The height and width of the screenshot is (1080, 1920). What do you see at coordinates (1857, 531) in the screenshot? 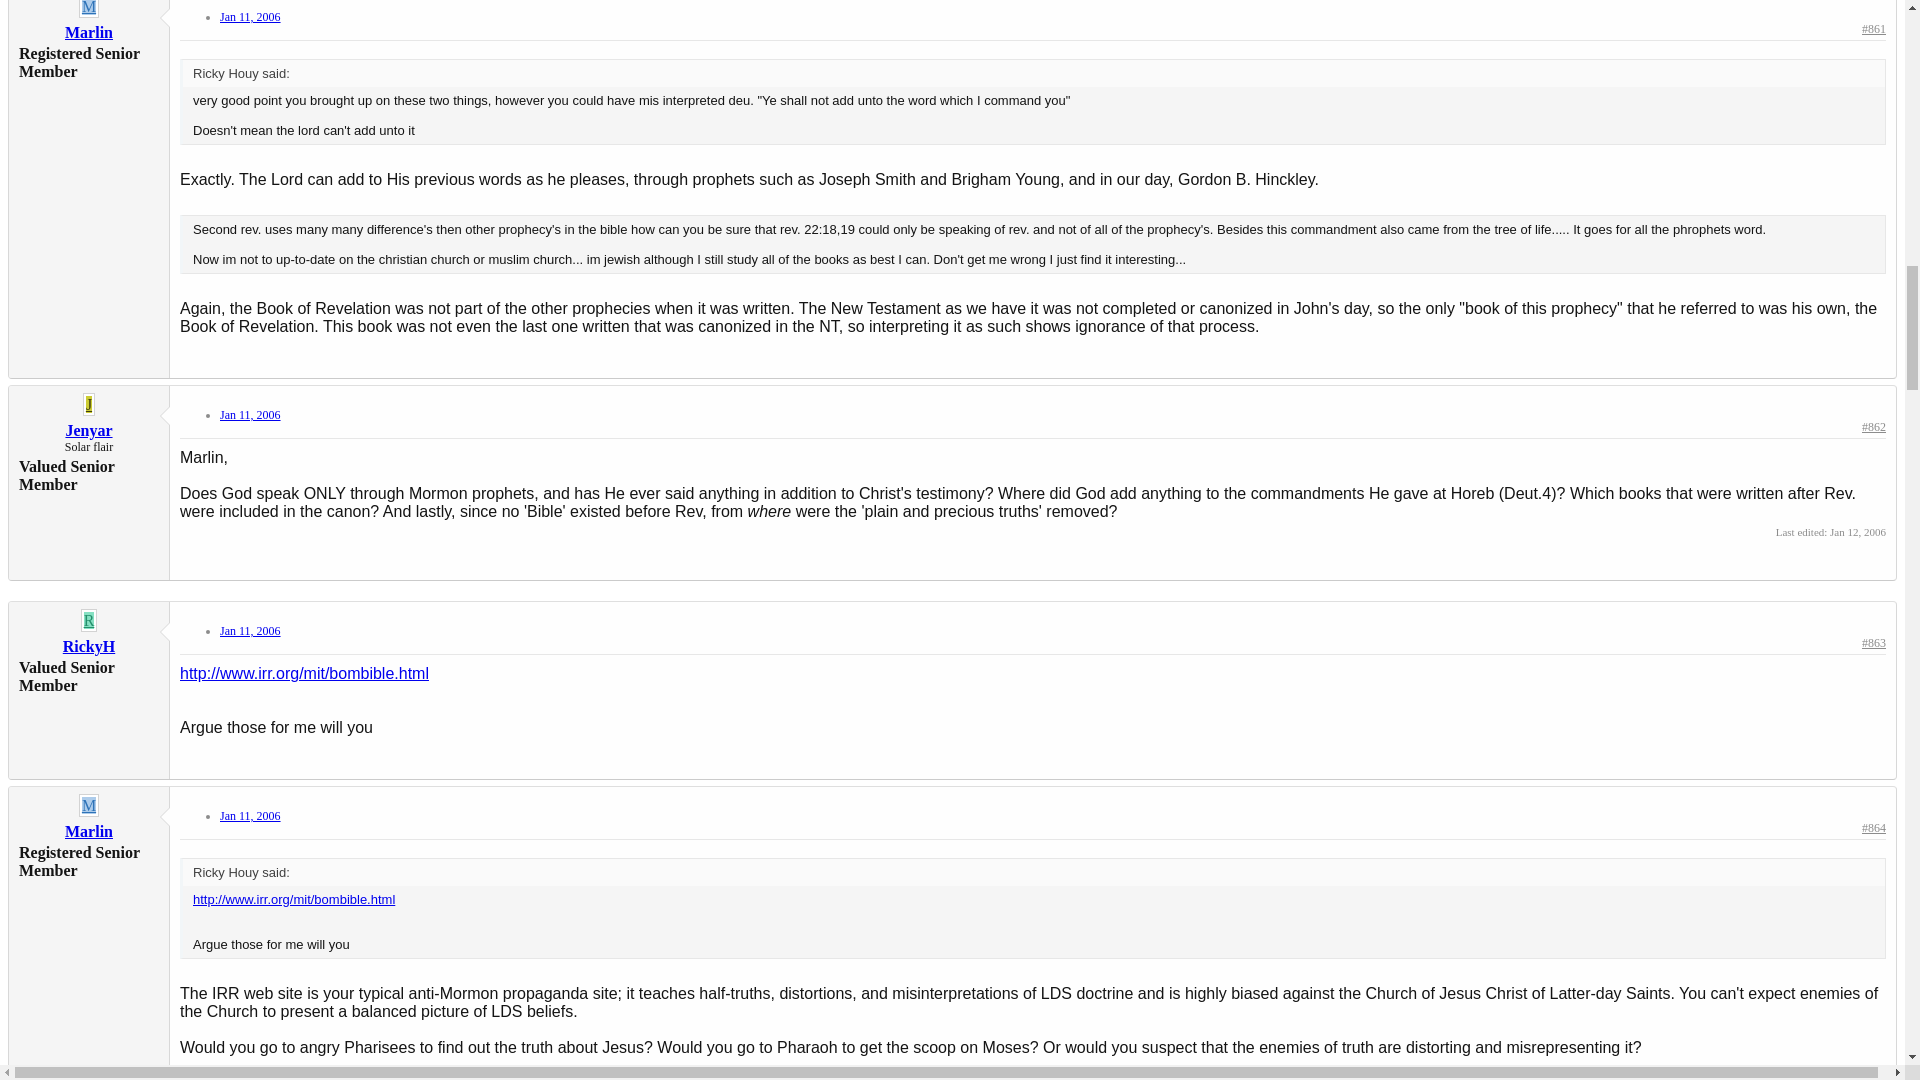
I see `Jan 12, 2006 at 8:51 AM` at bounding box center [1857, 531].